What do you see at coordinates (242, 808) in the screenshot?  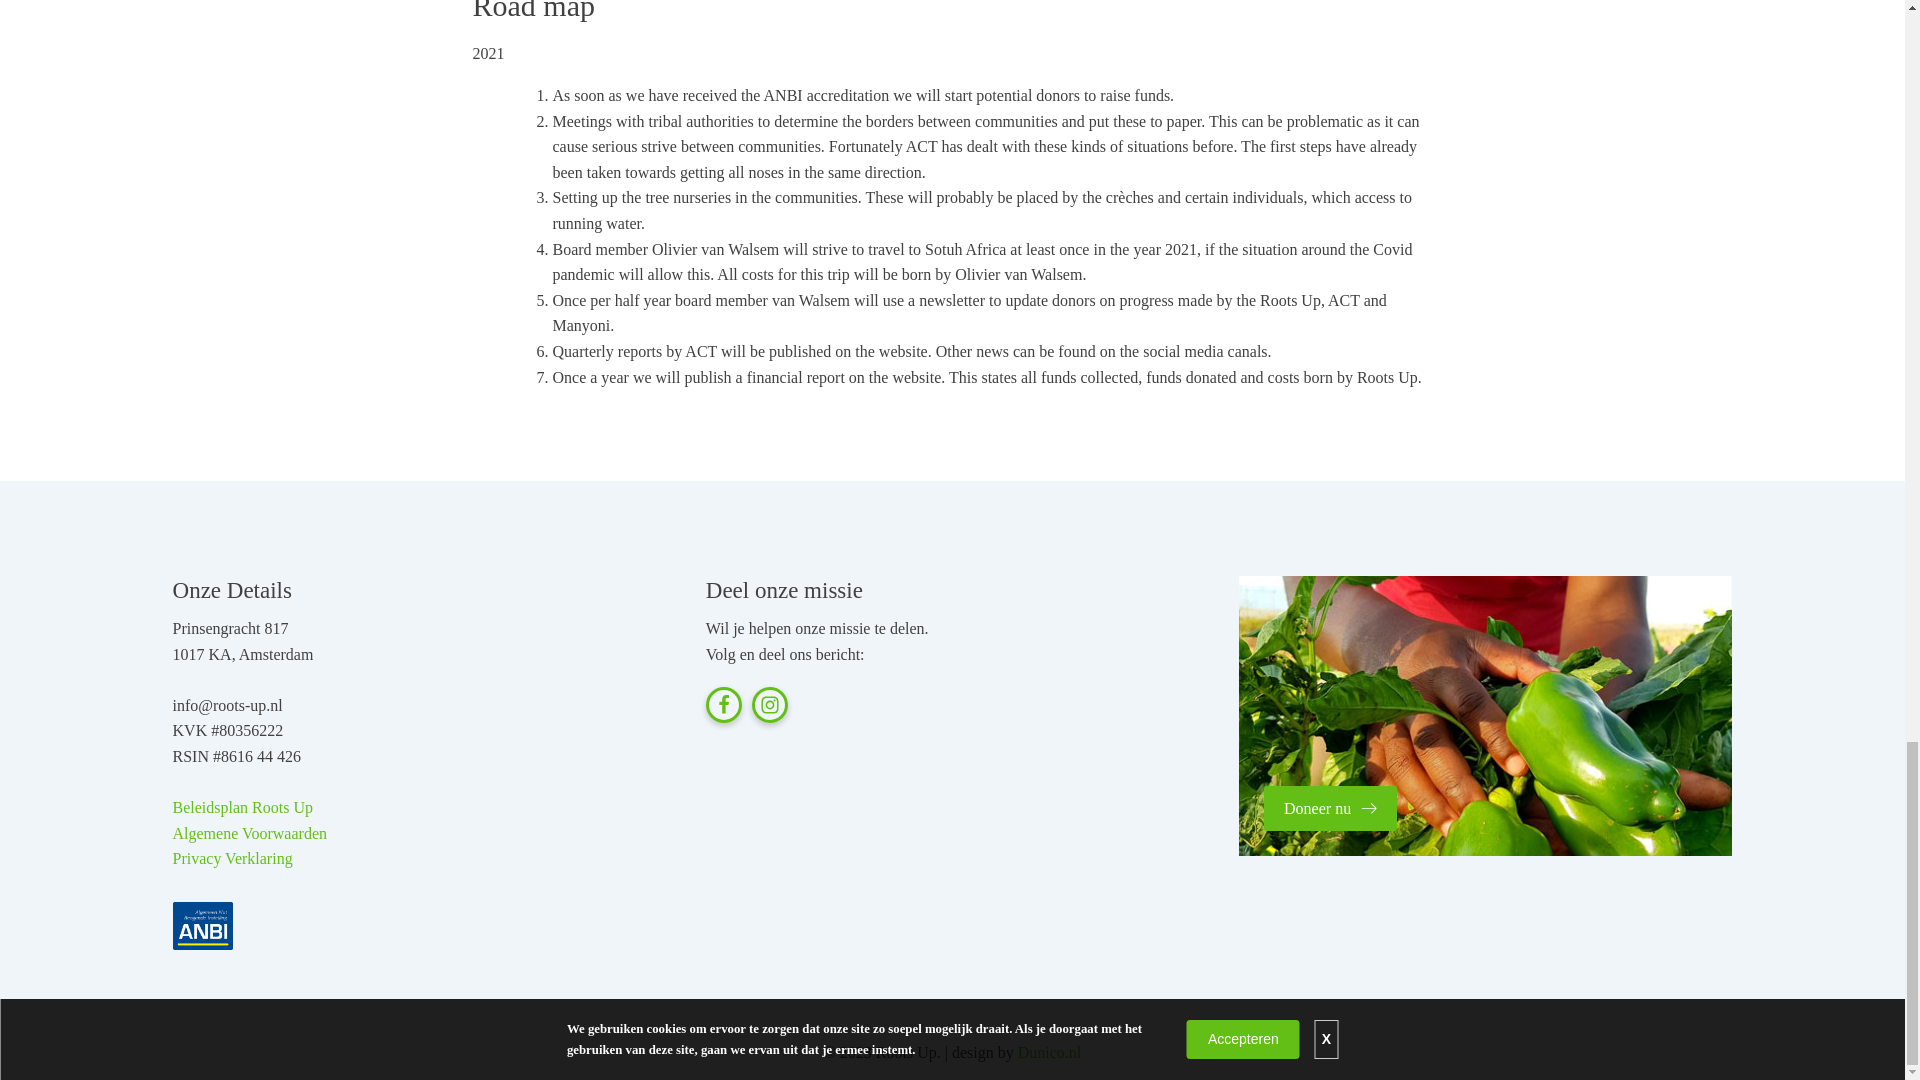 I see `Beleidsplan Roots Up` at bounding box center [242, 808].